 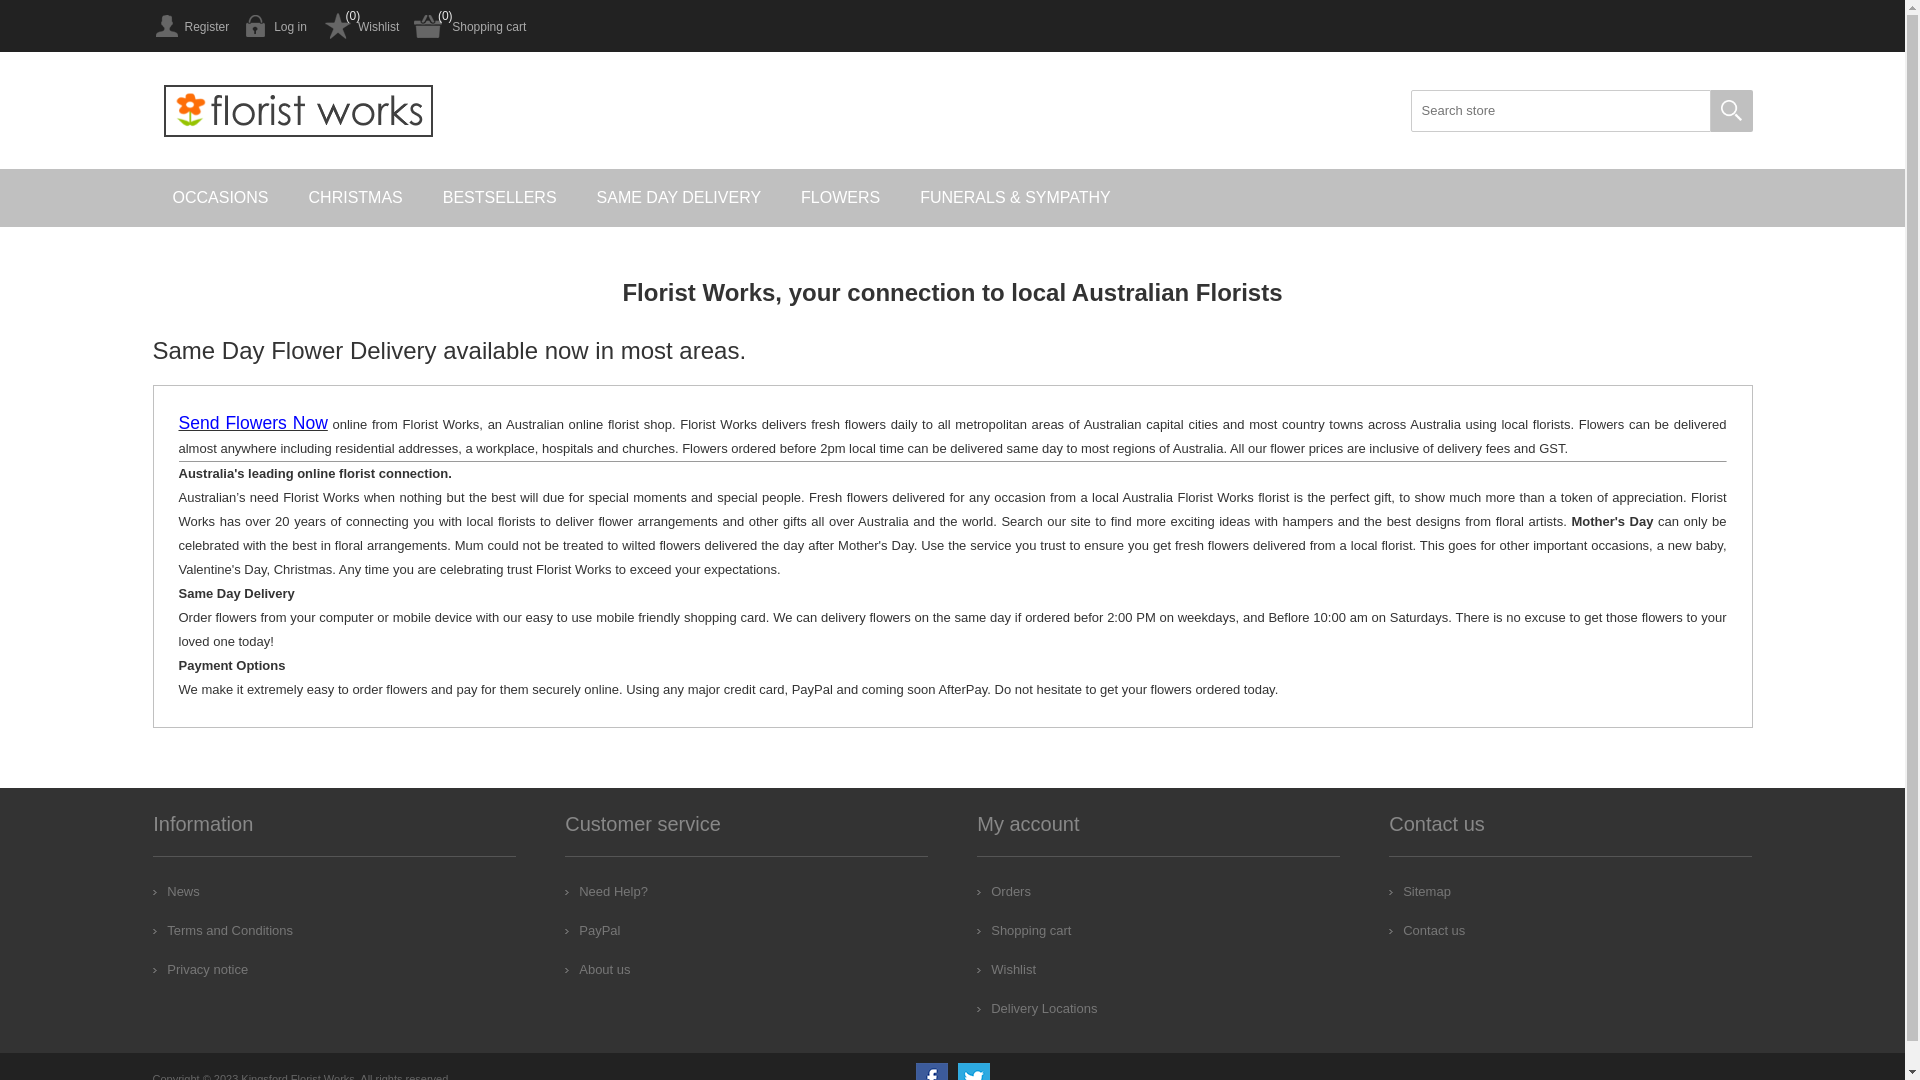 What do you see at coordinates (592, 930) in the screenshot?
I see `PayPal` at bounding box center [592, 930].